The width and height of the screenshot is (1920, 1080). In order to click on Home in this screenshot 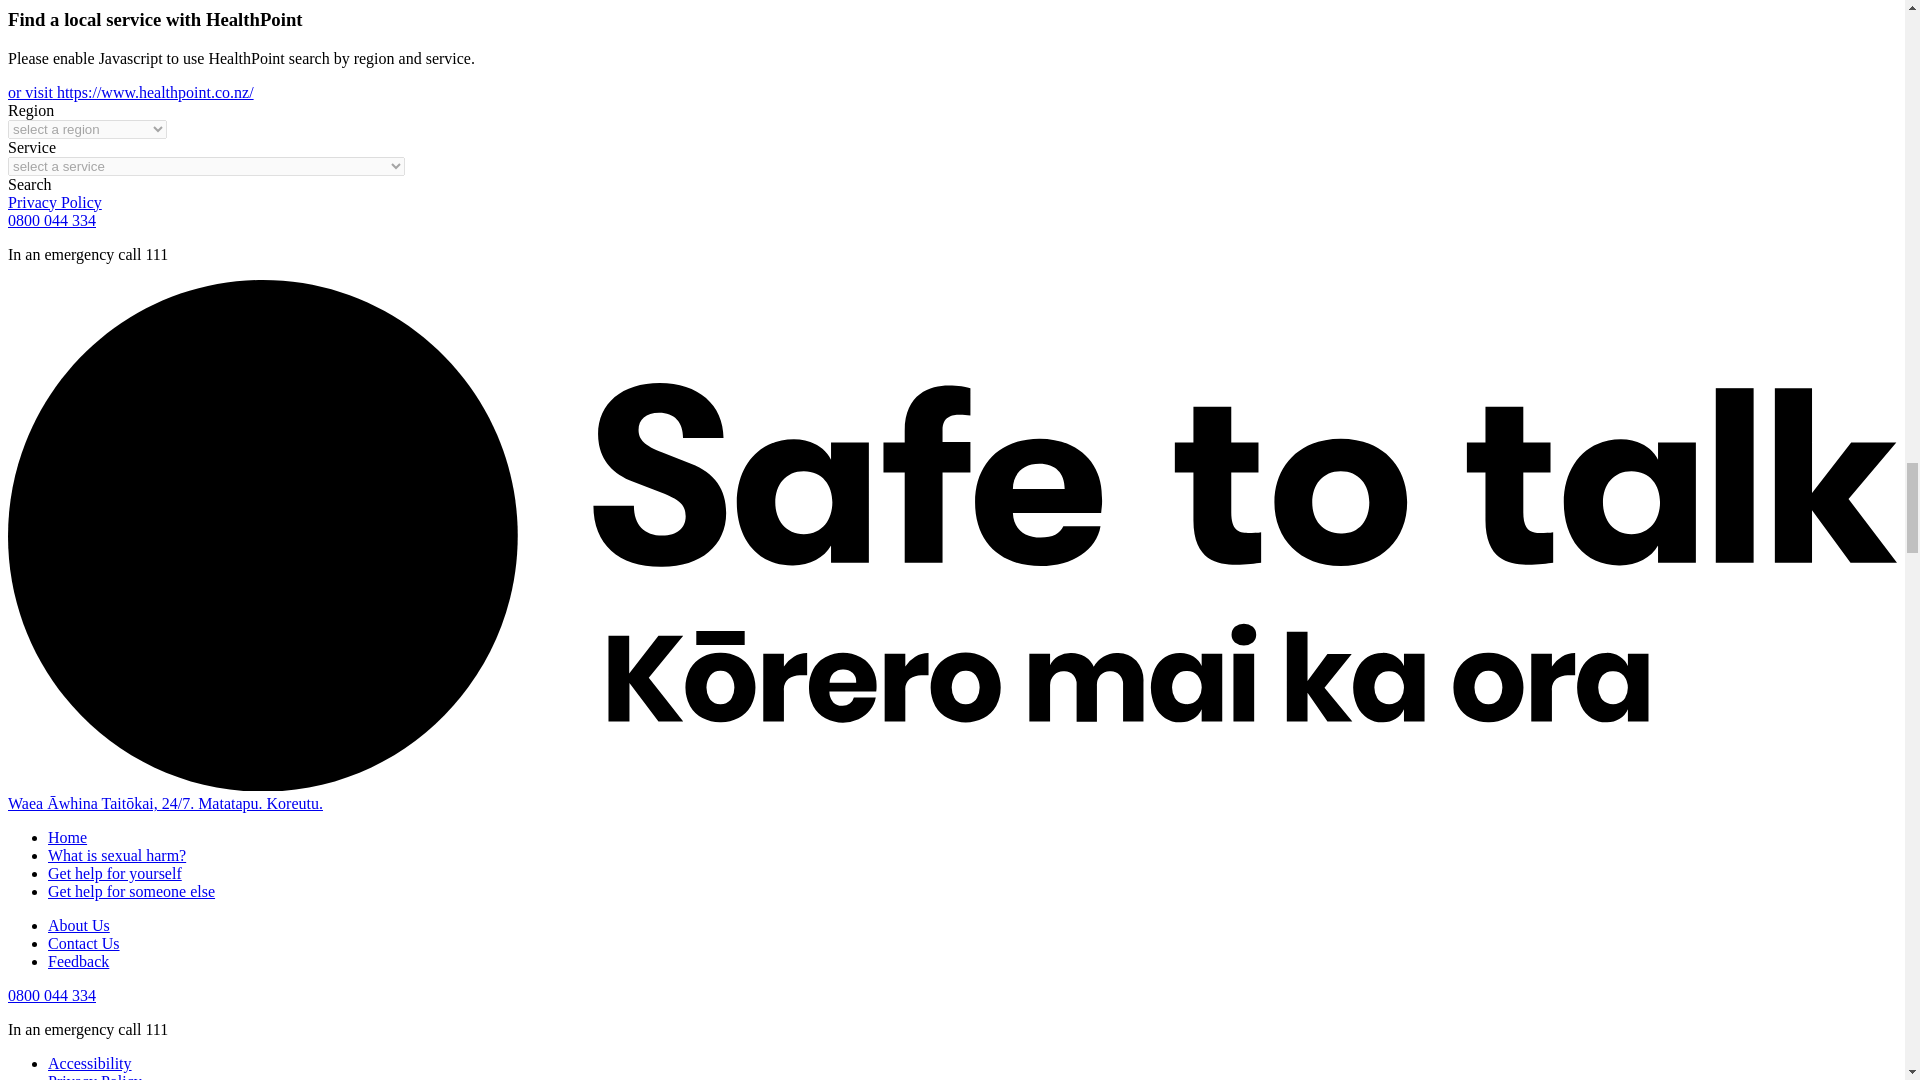, I will do `click(67, 837)`.